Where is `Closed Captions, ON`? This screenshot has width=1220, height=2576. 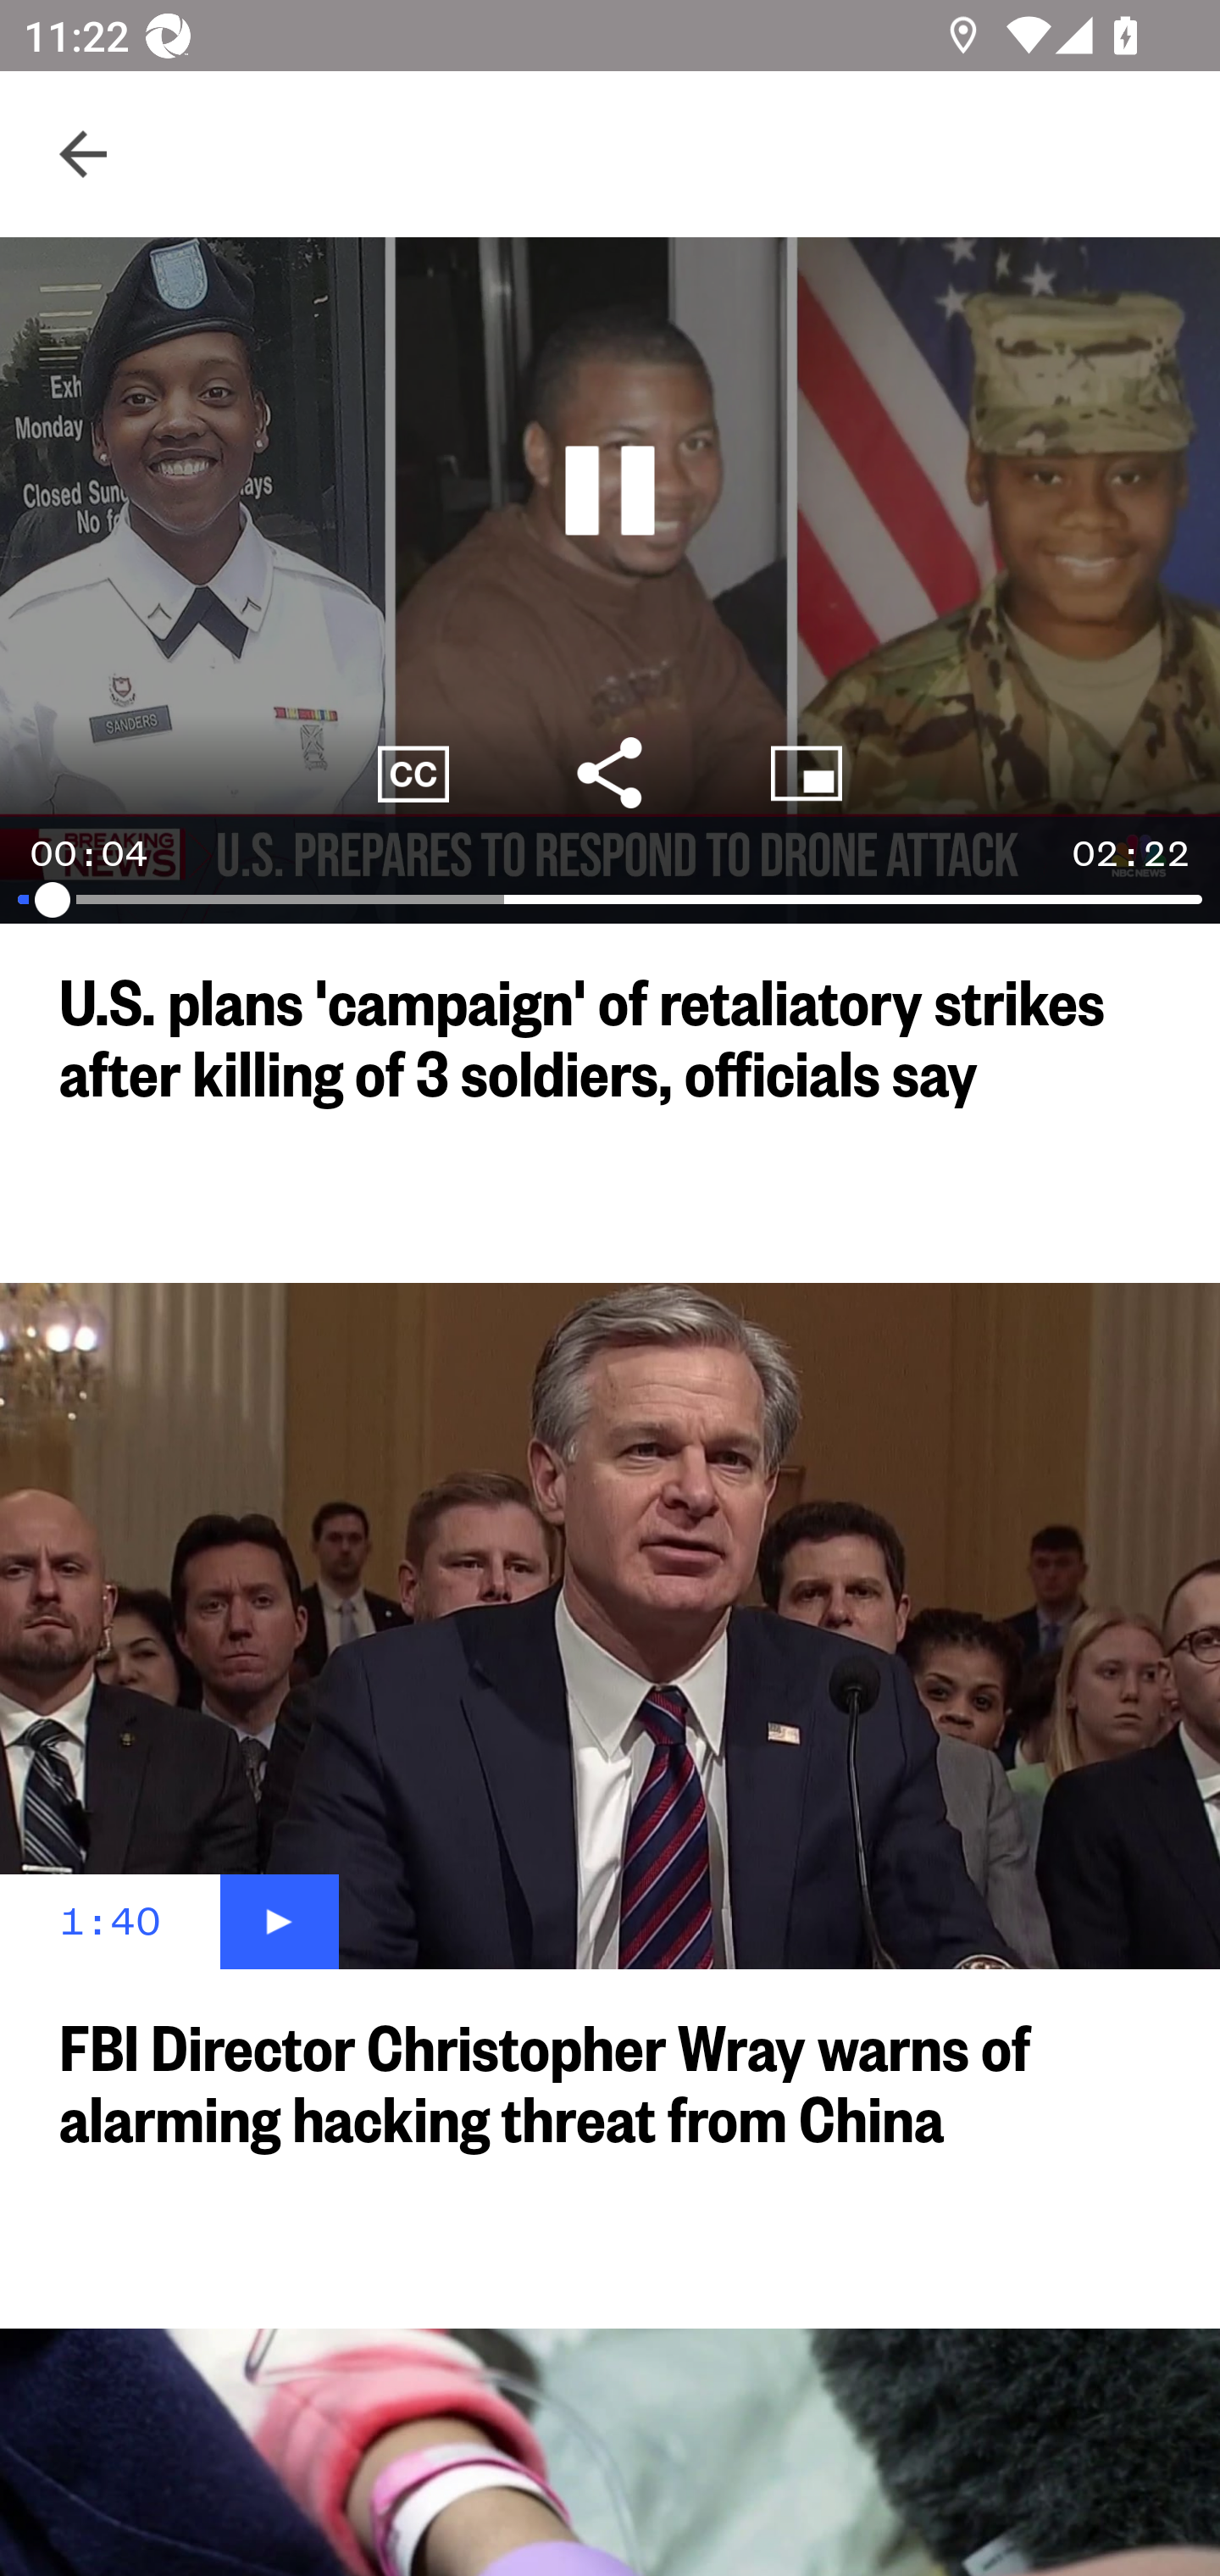
Closed Captions, ON is located at coordinates (413, 773).